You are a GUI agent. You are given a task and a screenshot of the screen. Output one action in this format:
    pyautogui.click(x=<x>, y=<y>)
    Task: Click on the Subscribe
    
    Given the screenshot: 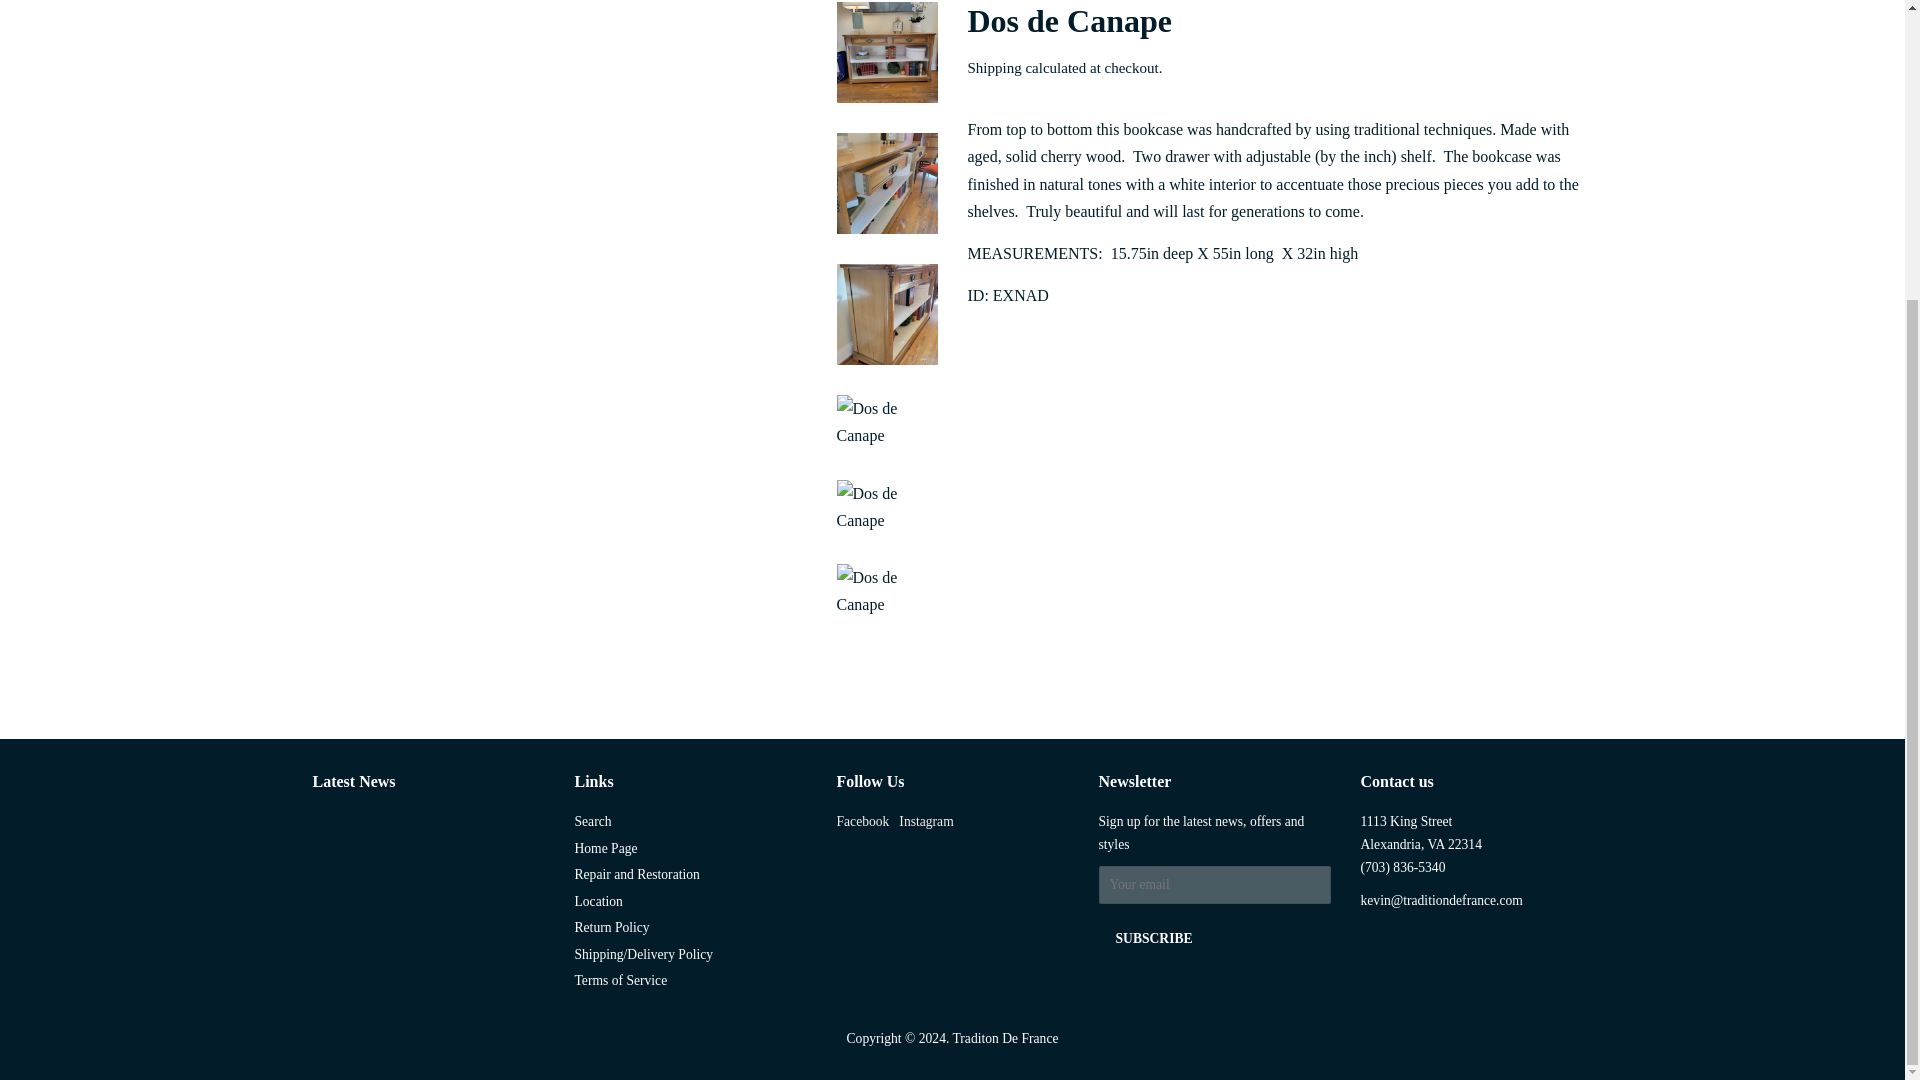 What is the action you would take?
    pyautogui.click(x=1154, y=938)
    